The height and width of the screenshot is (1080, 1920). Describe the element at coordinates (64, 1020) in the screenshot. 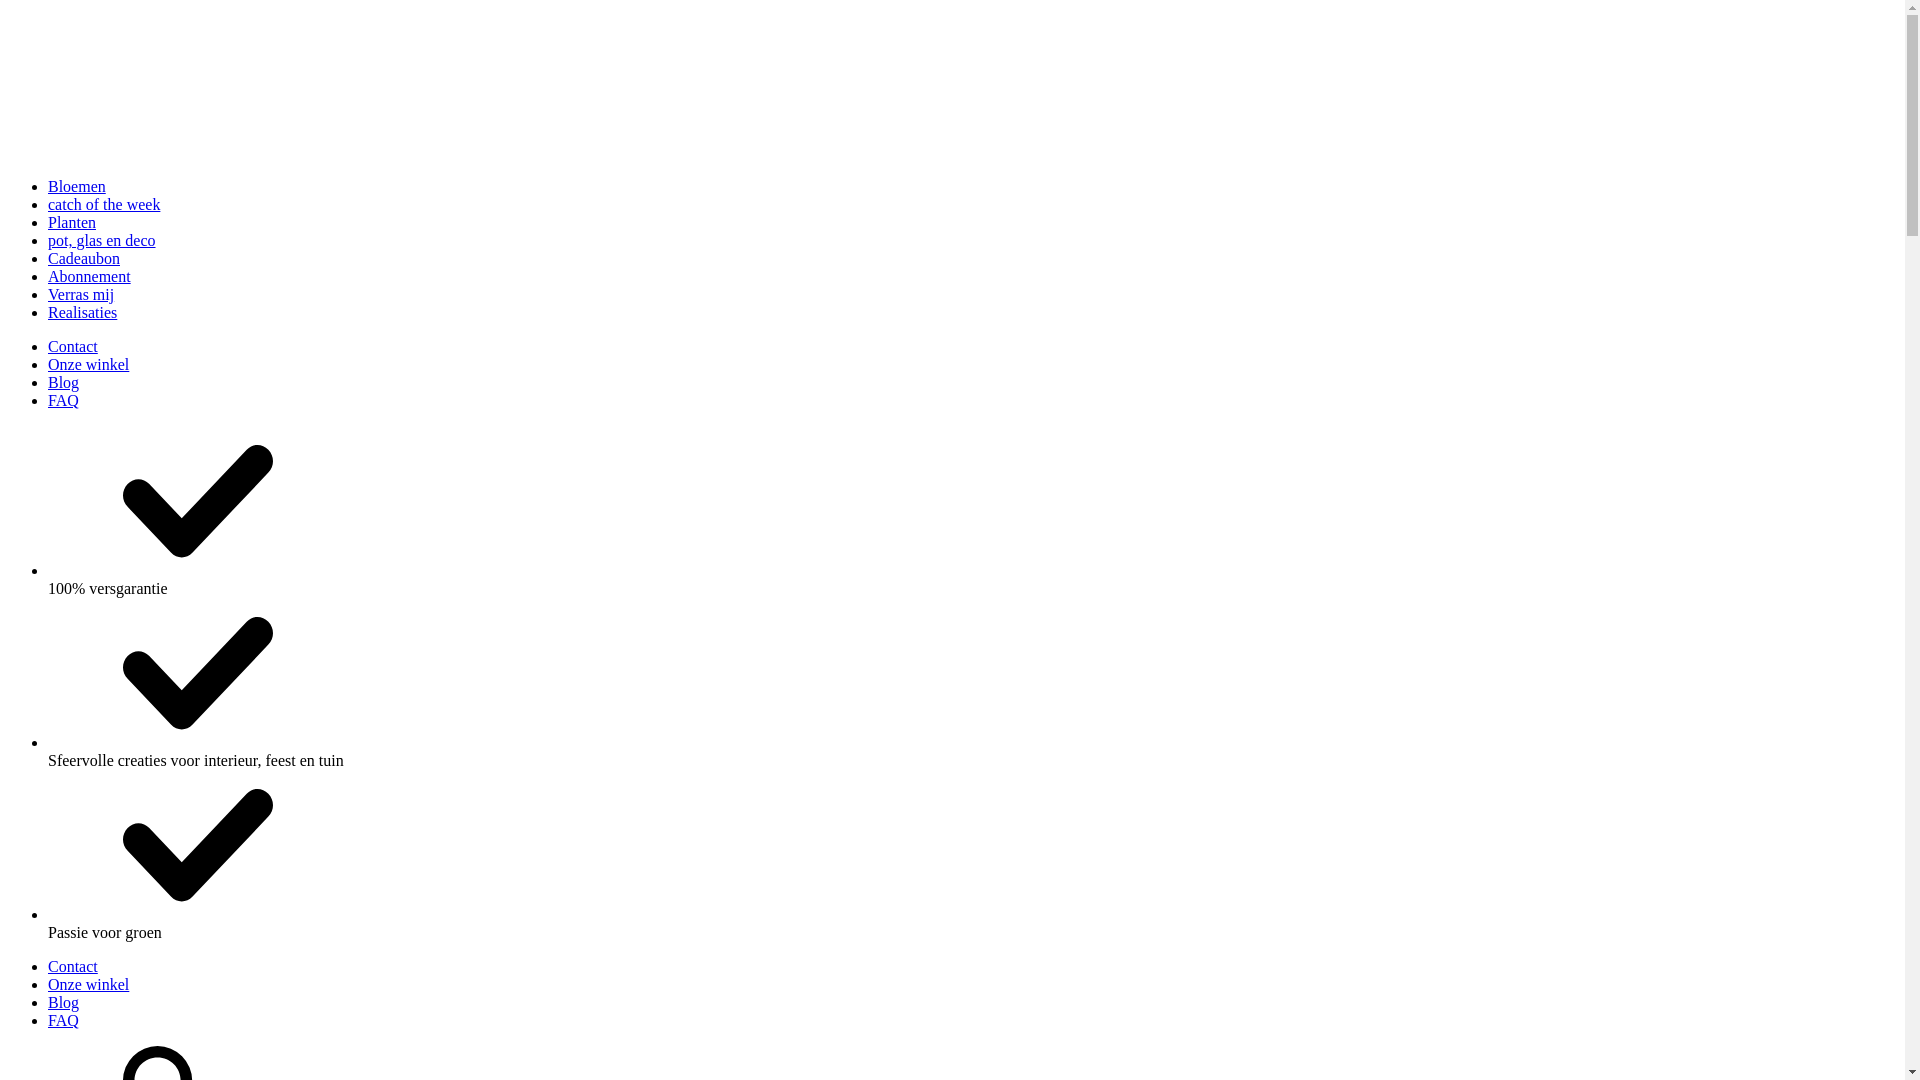

I see `FAQ` at that location.